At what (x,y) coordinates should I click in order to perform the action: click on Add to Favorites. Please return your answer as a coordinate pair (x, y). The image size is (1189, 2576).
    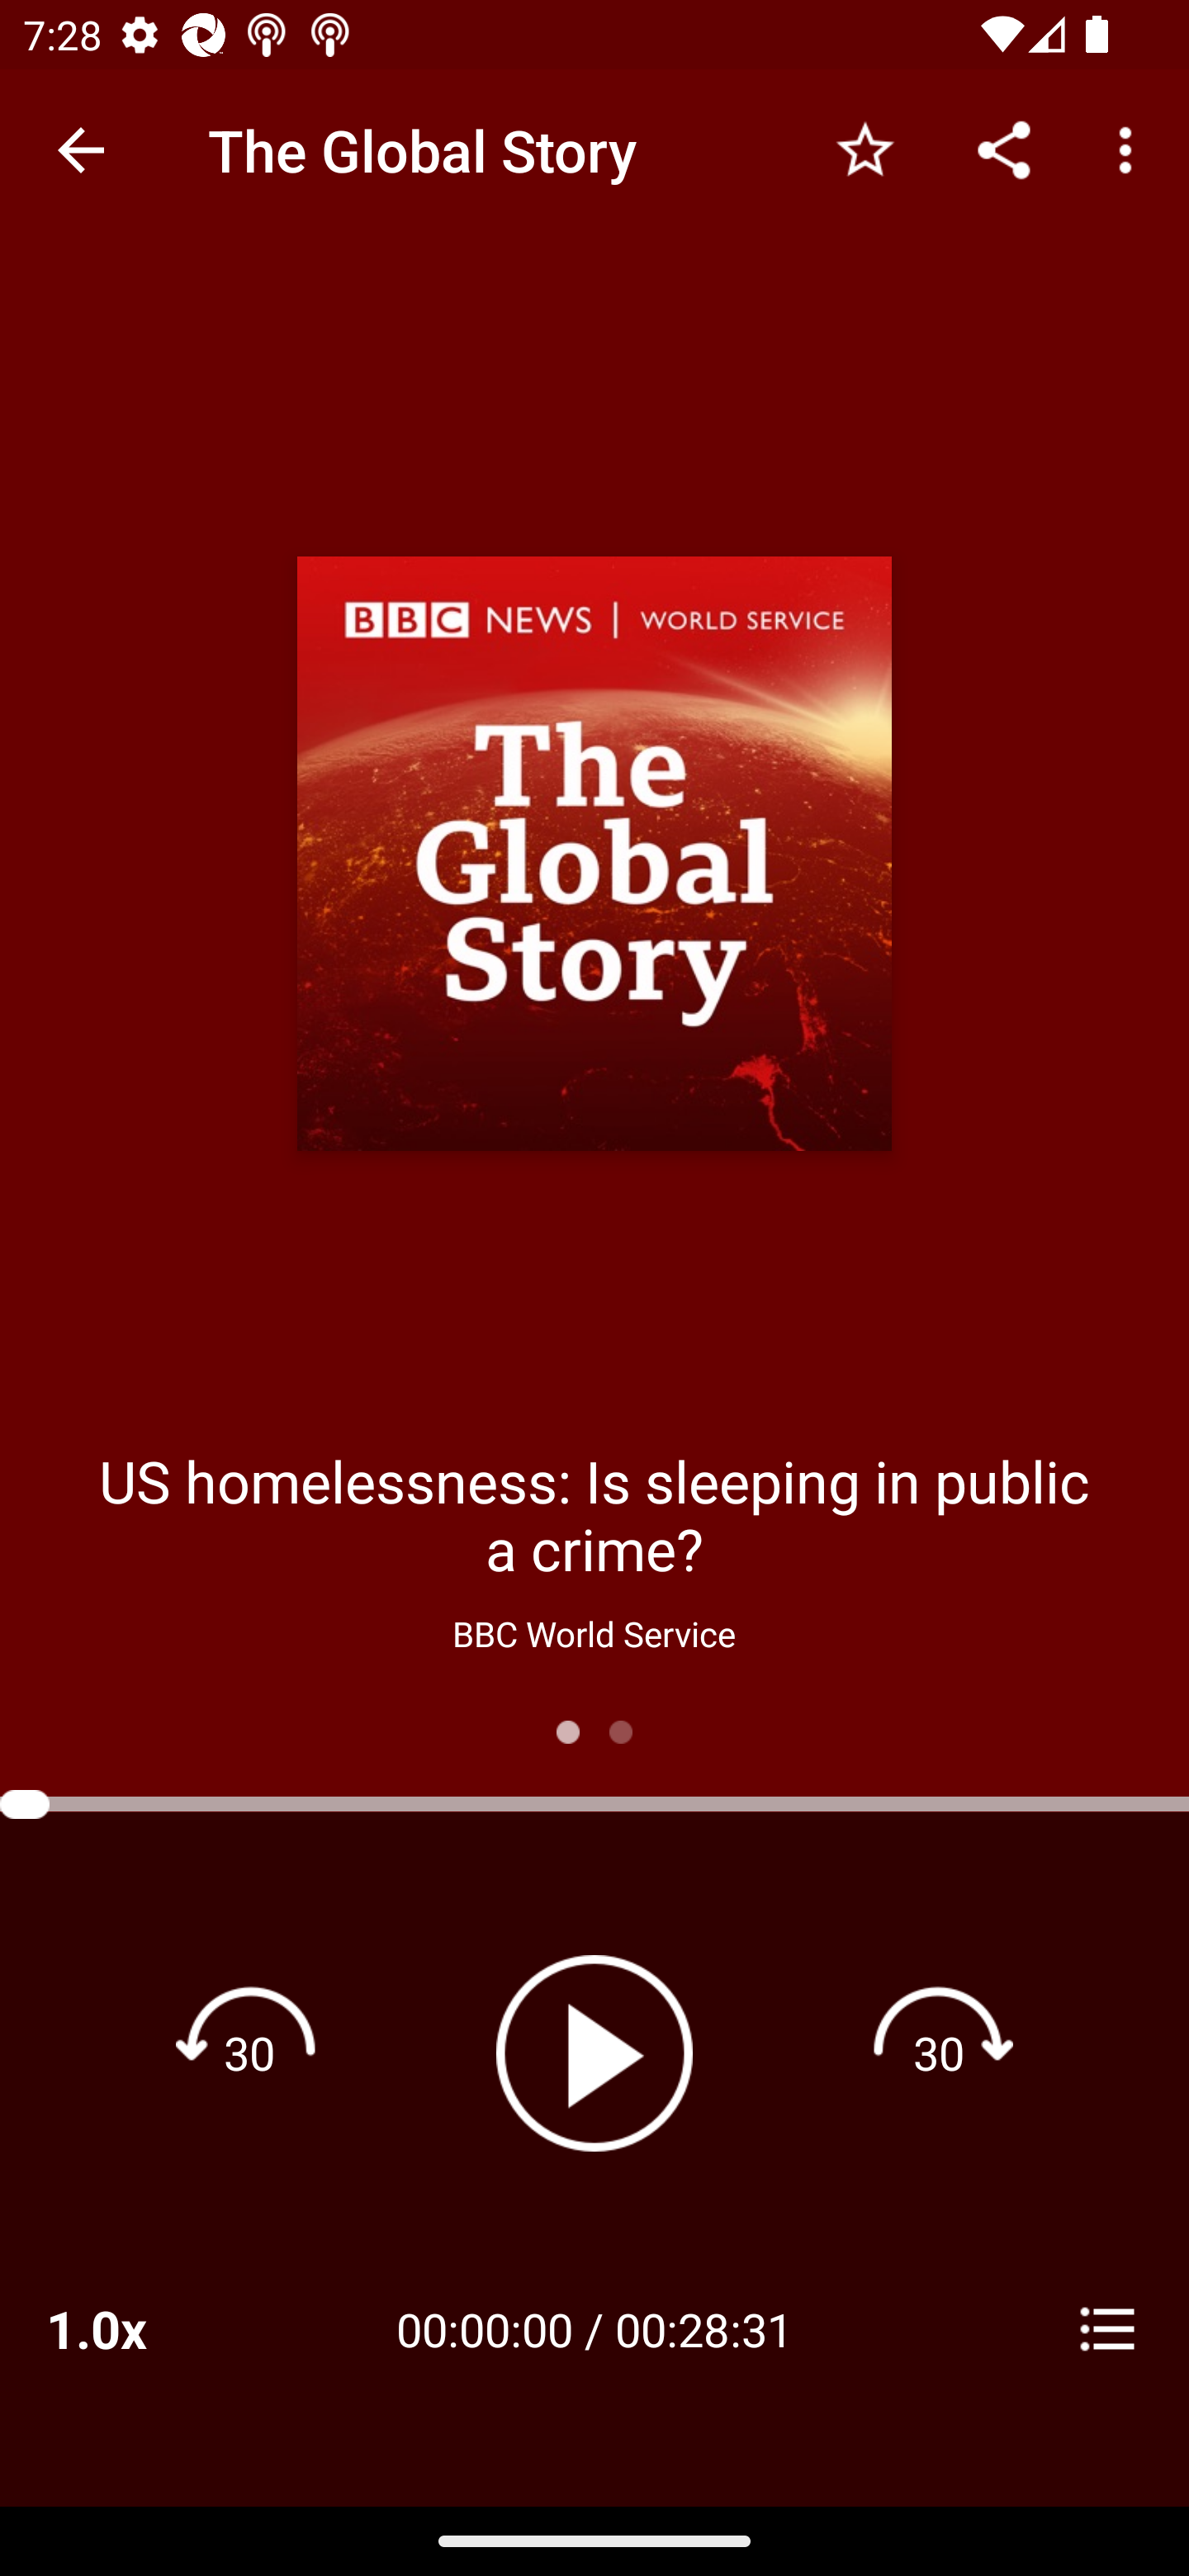
    Looking at the image, I should click on (865, 149).